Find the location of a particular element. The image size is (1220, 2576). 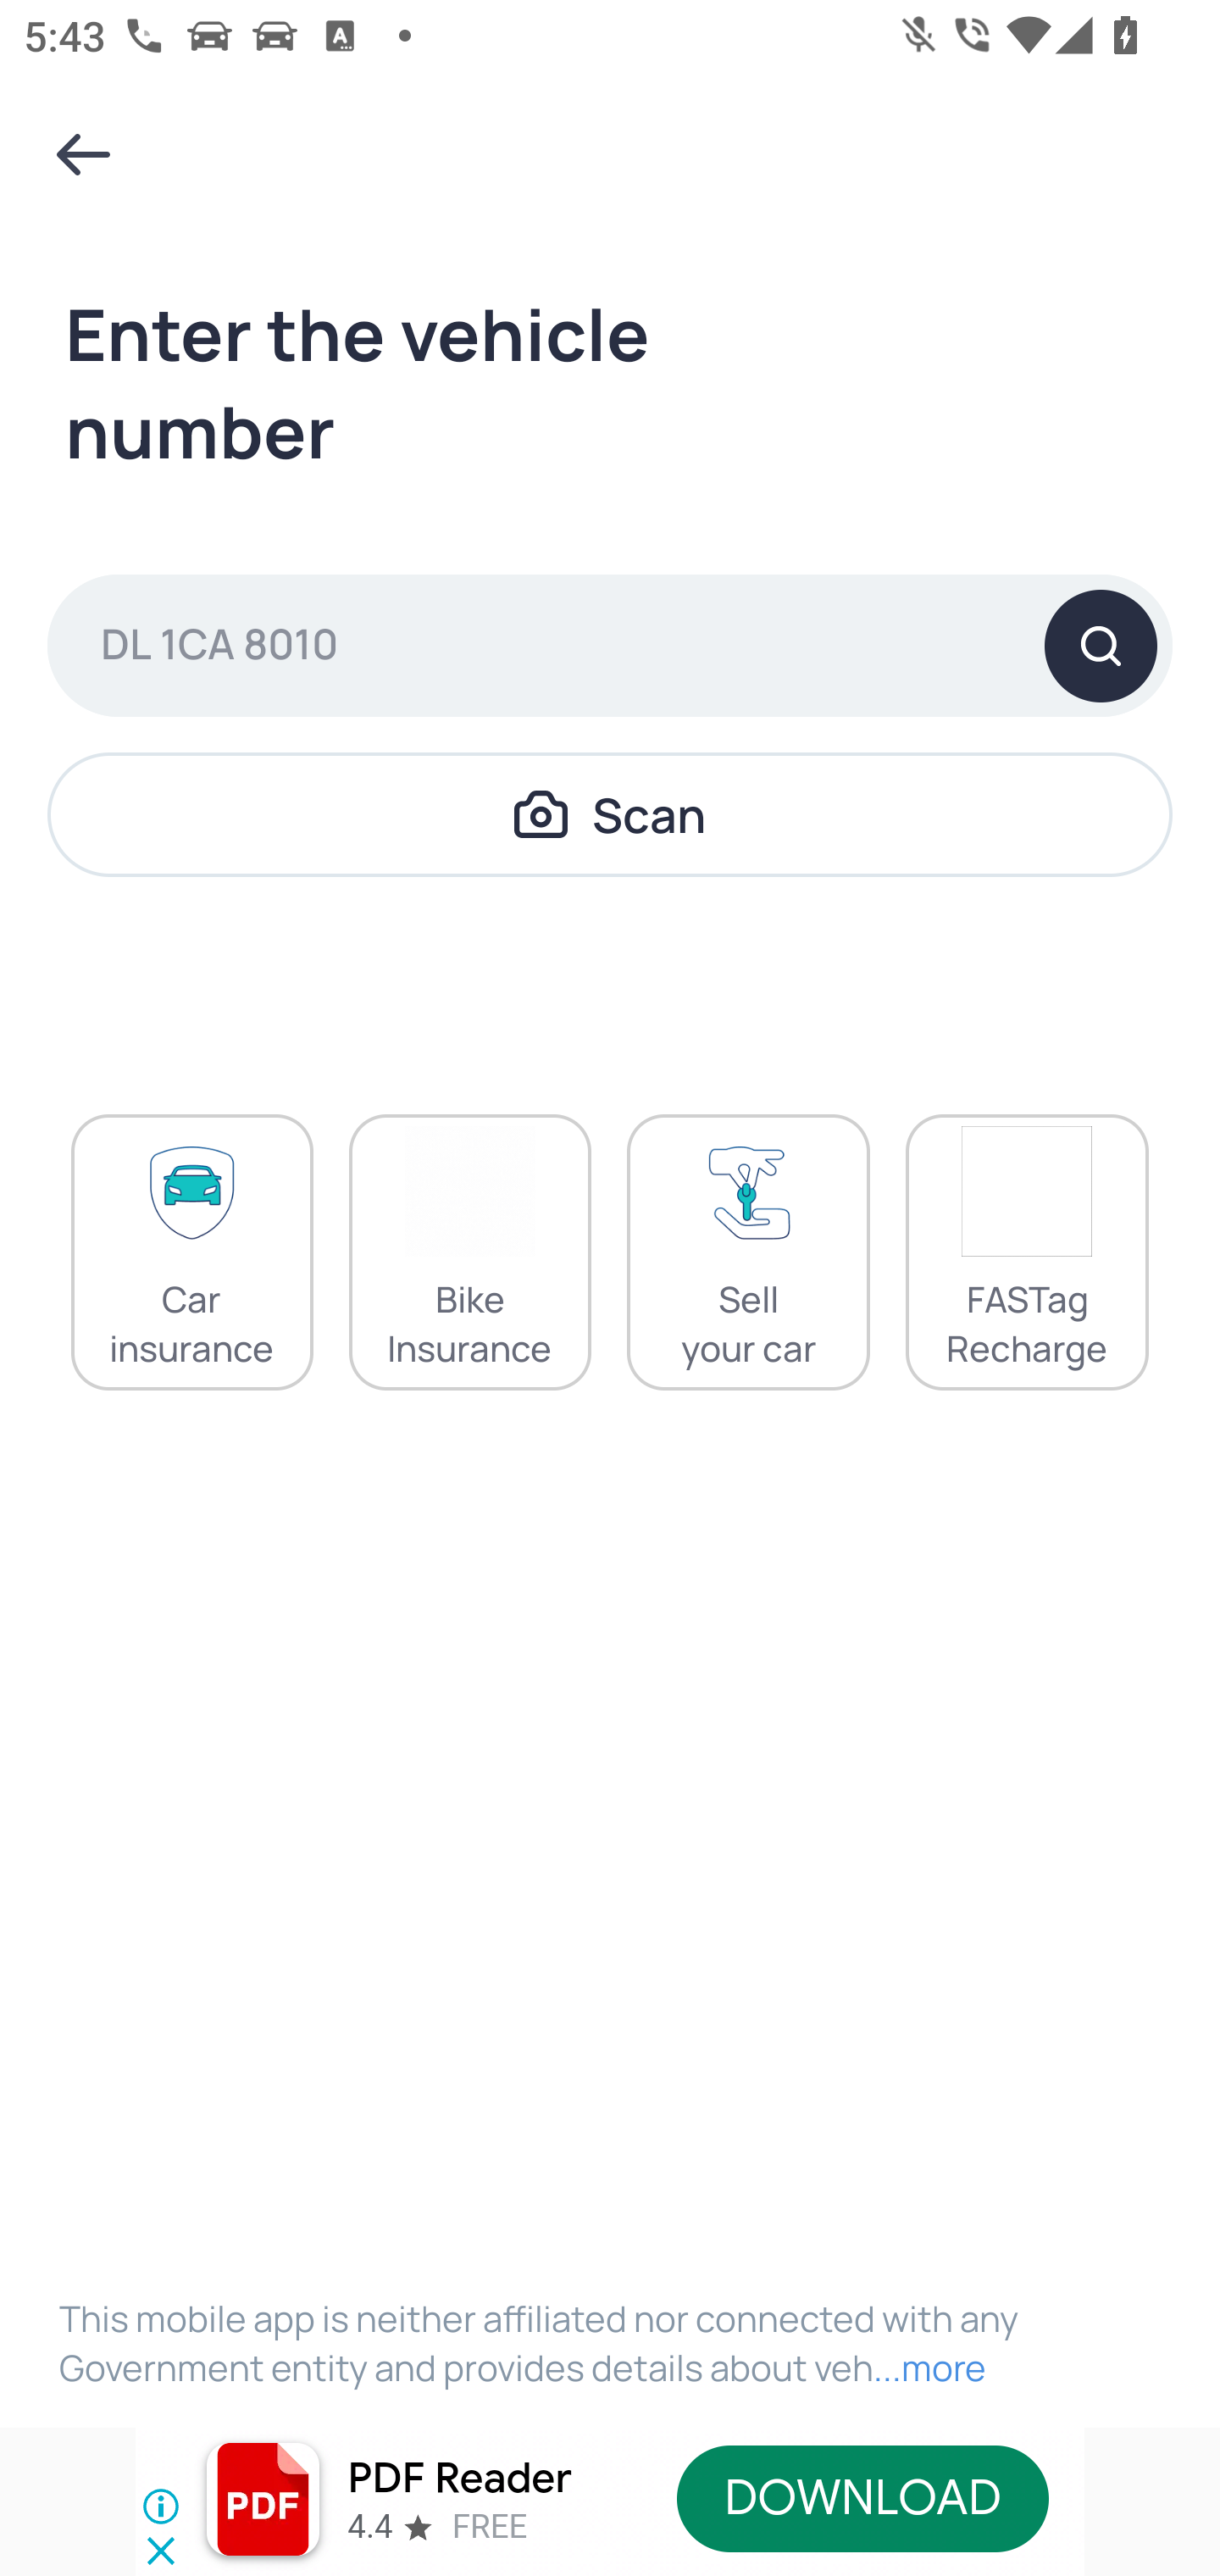

DOWNLOAD is located at coordinates (862, 2498).